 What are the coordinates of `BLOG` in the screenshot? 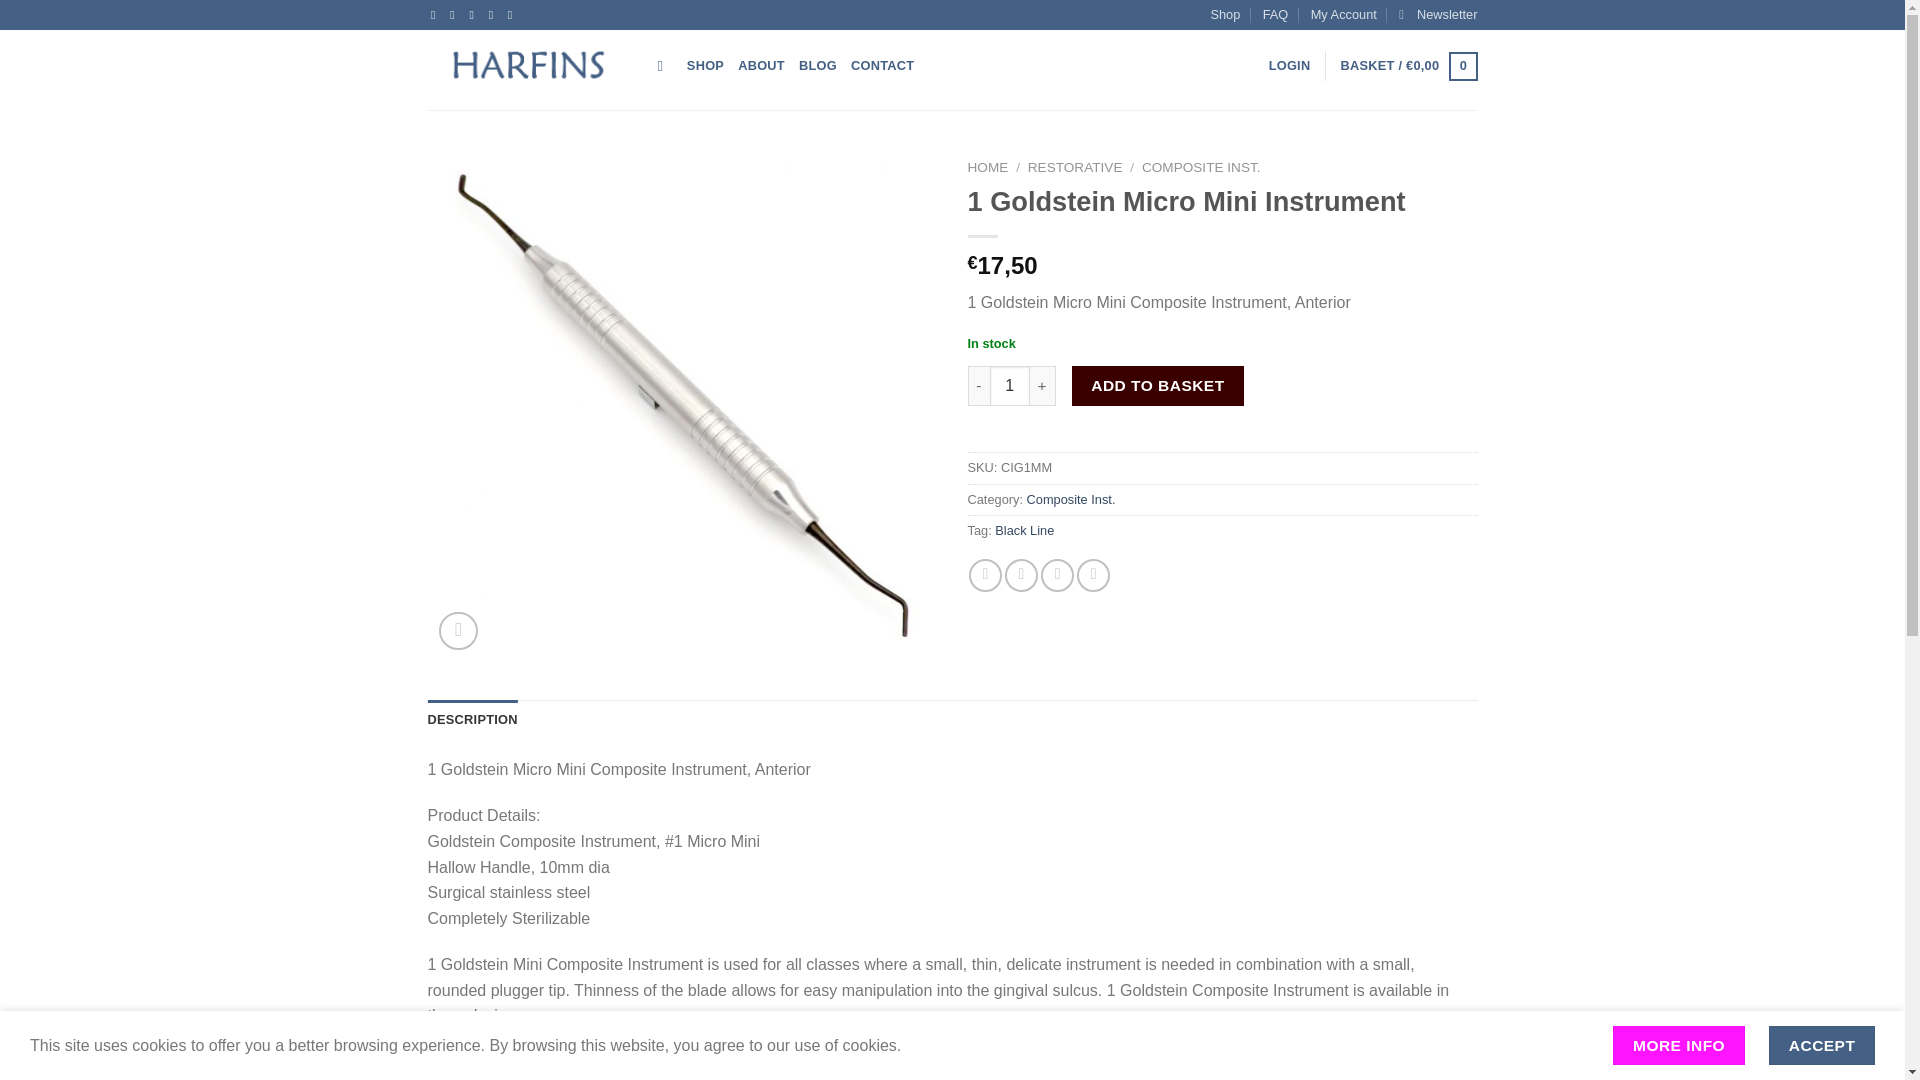 It's located at (818, 66).